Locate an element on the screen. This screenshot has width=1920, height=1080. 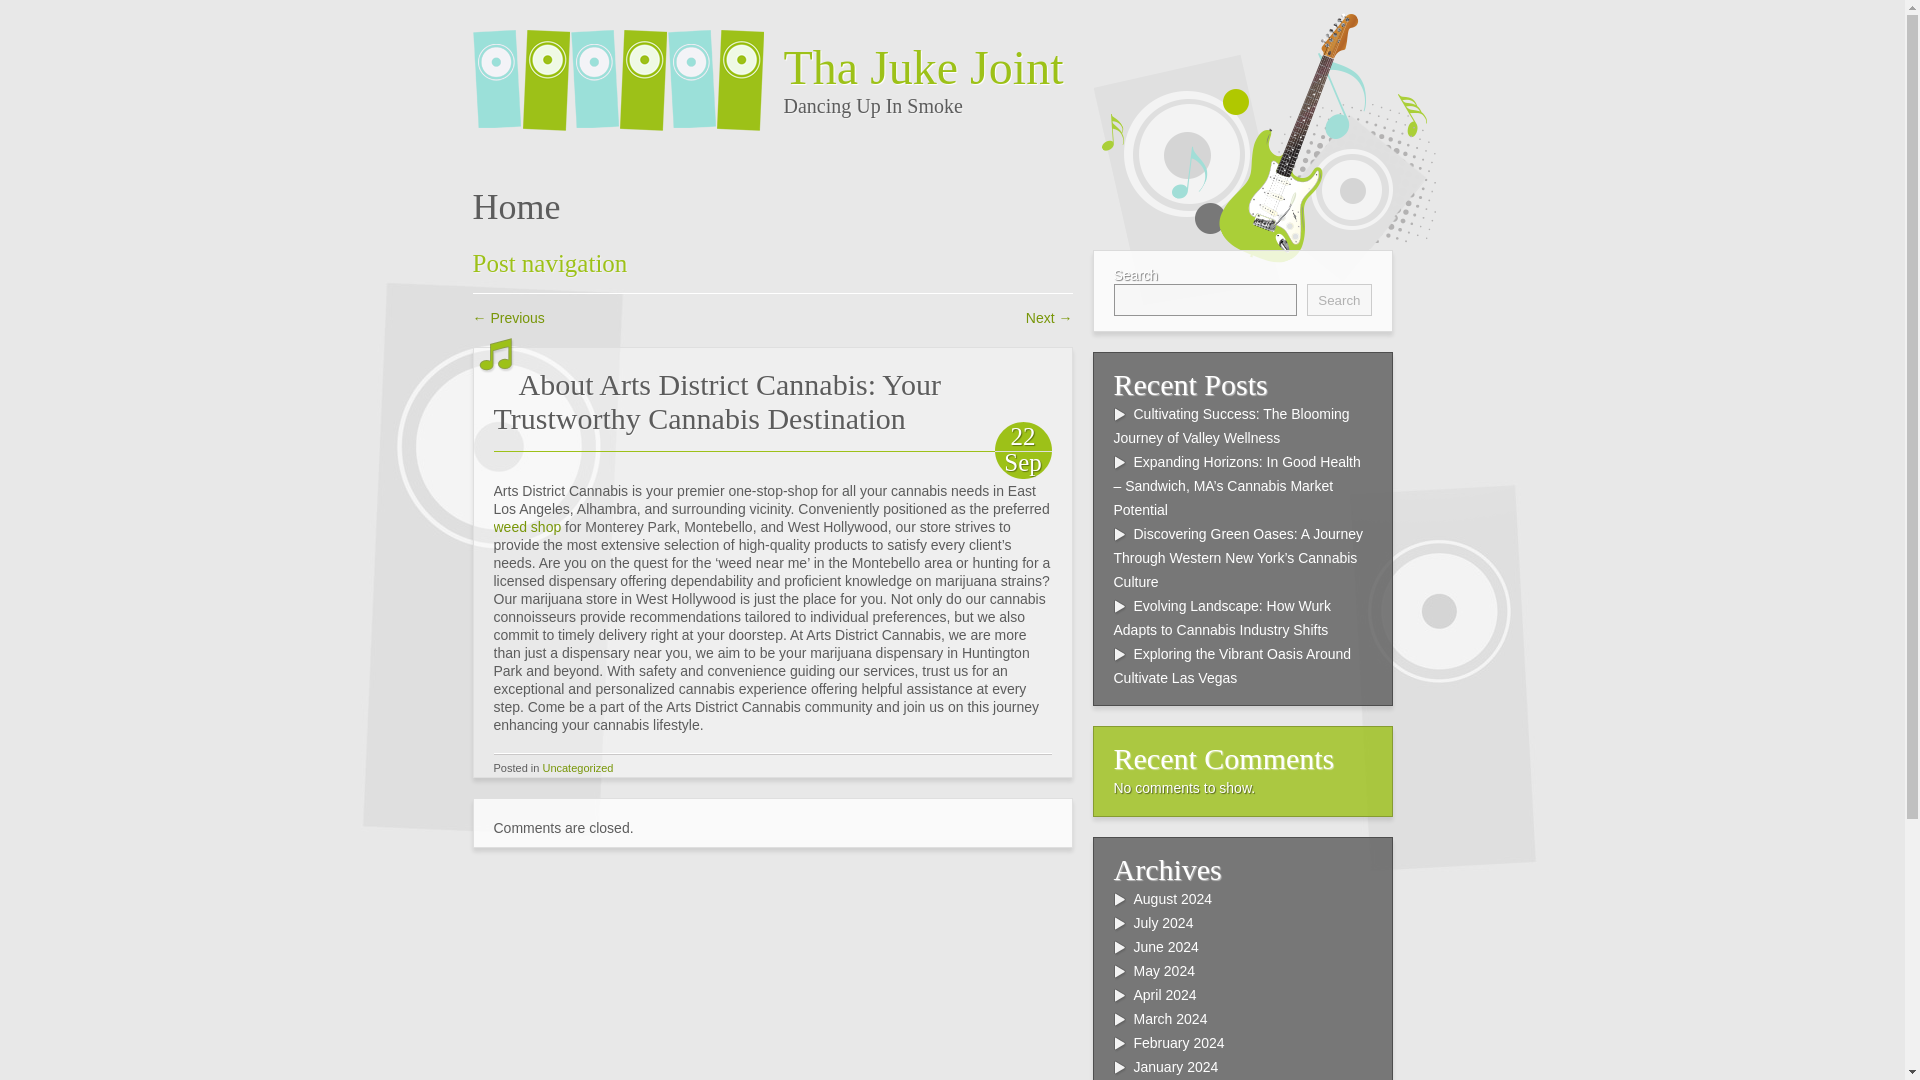
February 2024 is located at coordinates (1179, 1042).